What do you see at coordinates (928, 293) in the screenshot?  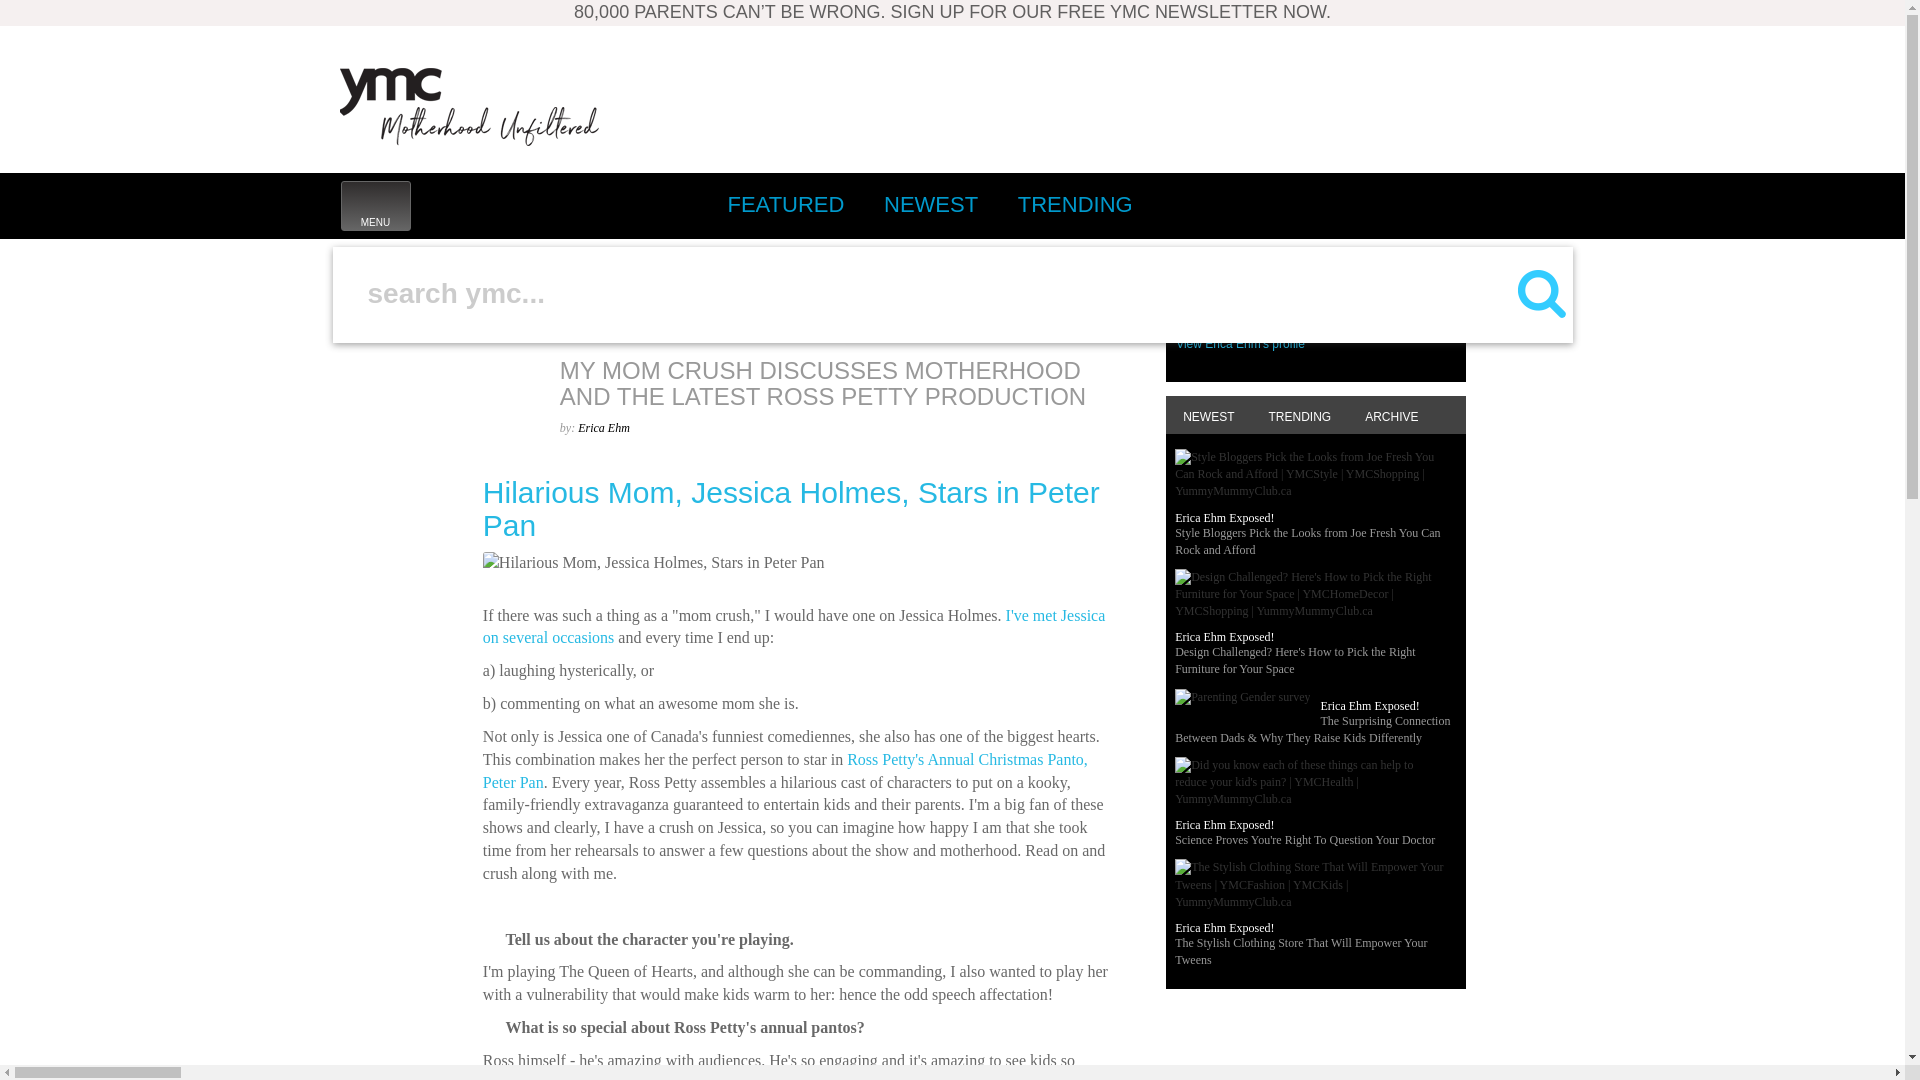 I see `Enter the terms you wish to search for.` at bounding box center [928, 293].